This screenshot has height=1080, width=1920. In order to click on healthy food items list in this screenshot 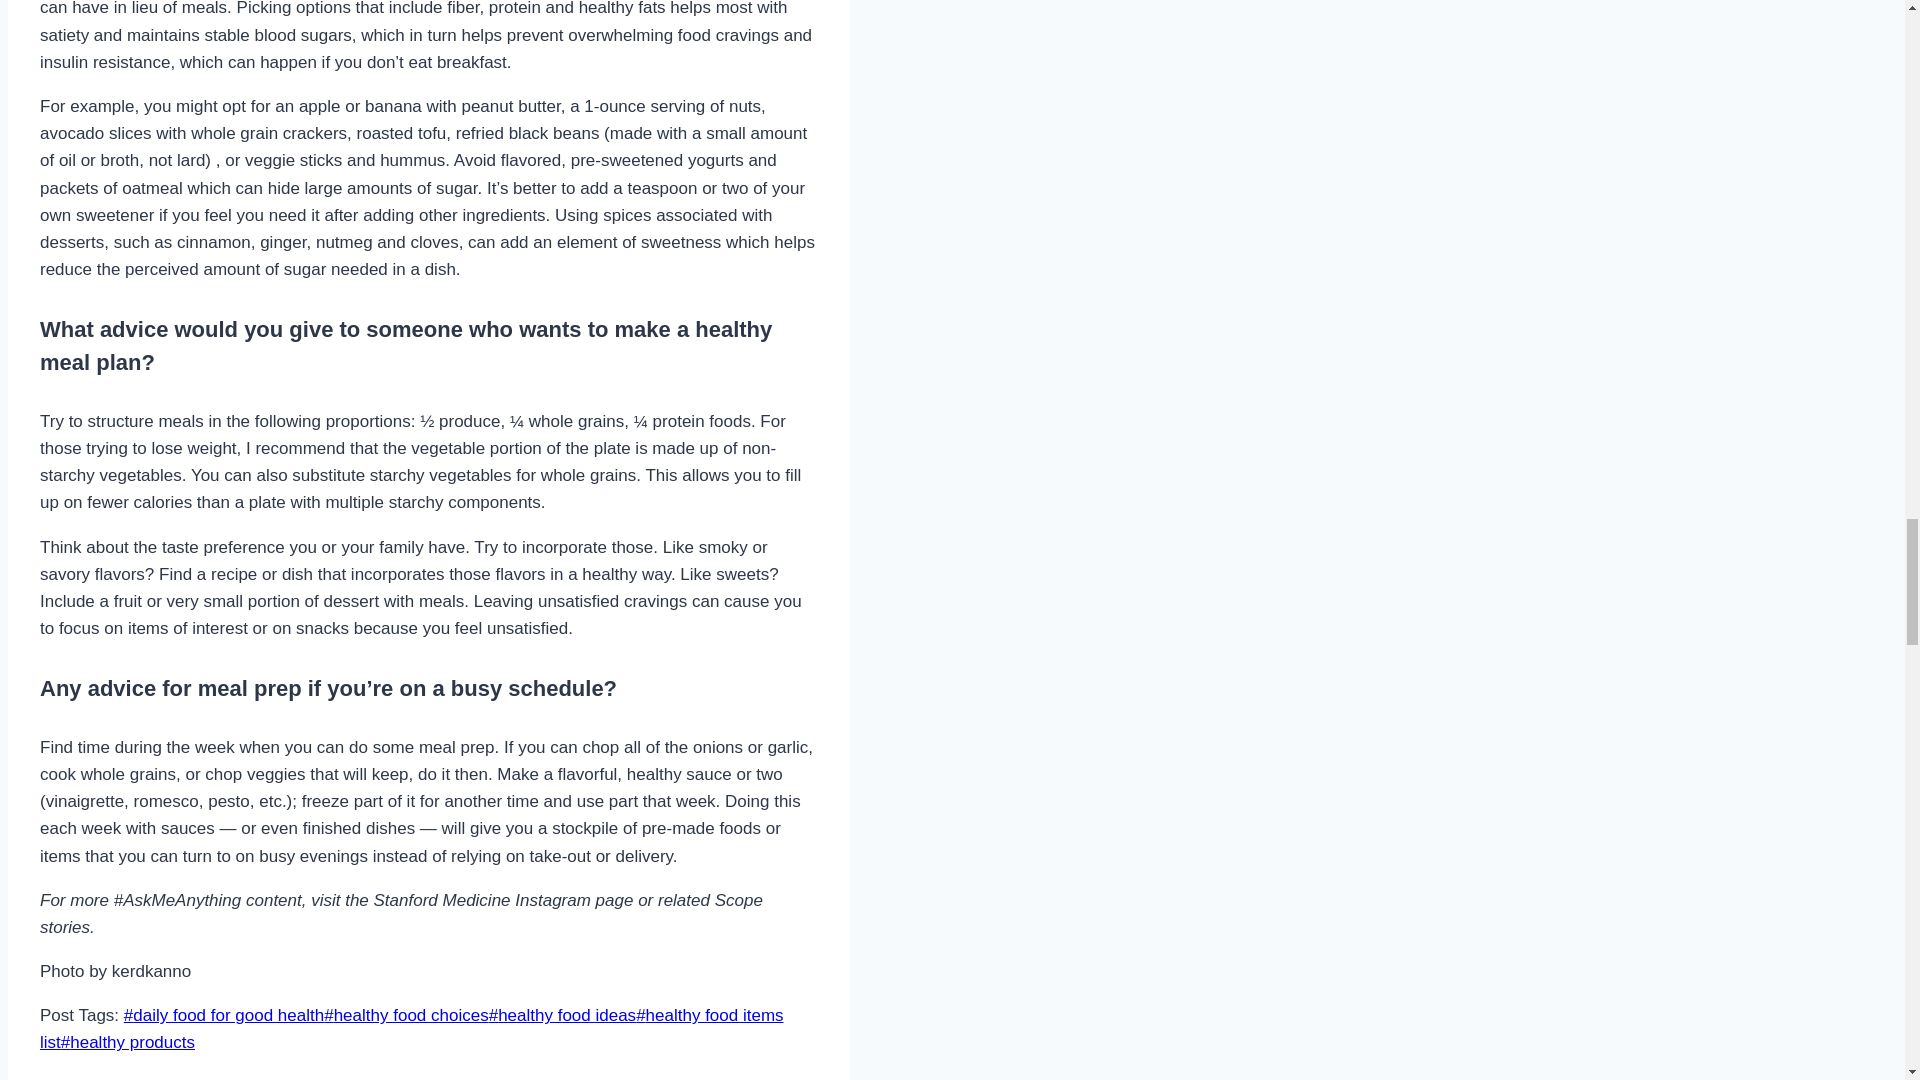, I will do `click(412, 1028)`.